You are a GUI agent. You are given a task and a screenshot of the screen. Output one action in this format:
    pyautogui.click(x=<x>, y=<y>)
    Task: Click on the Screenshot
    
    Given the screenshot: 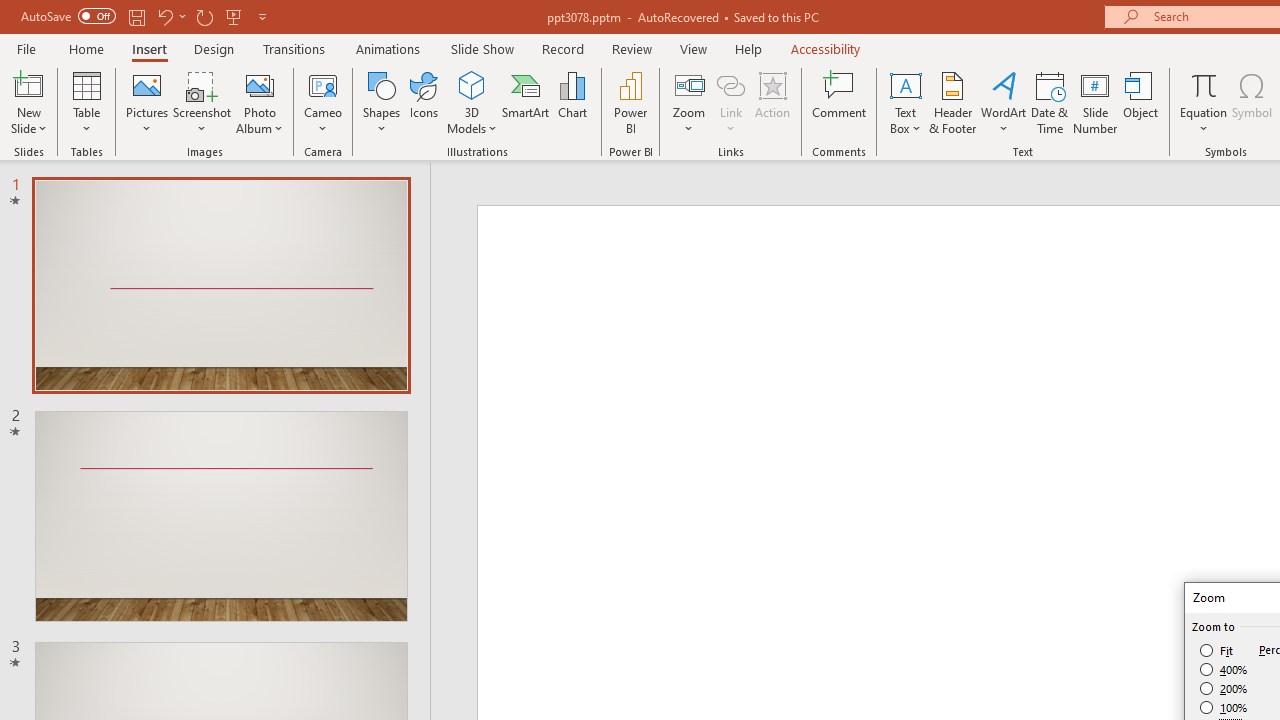 What is the action you would take?
    pyautogui.click(x=202, y=102)
    